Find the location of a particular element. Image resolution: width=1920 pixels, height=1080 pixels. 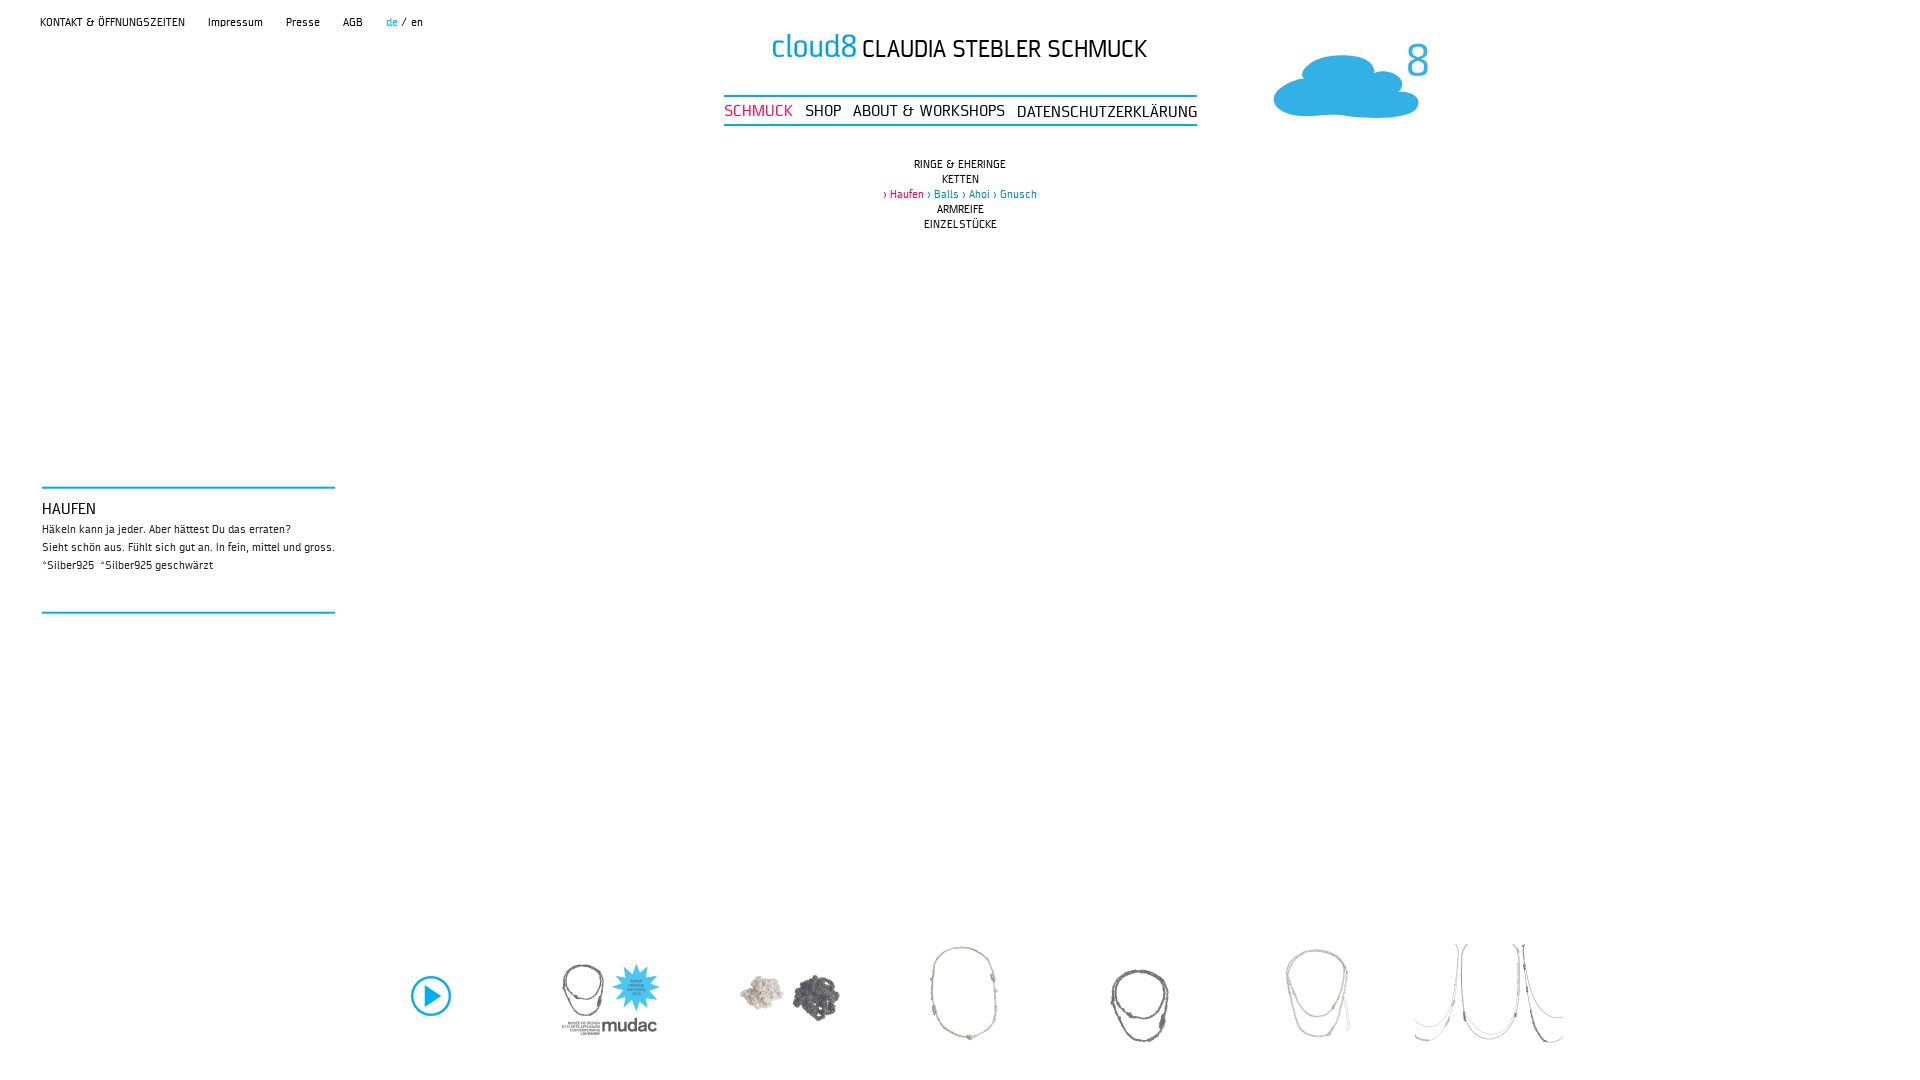

Haufen is located at coordinates (904, 195).